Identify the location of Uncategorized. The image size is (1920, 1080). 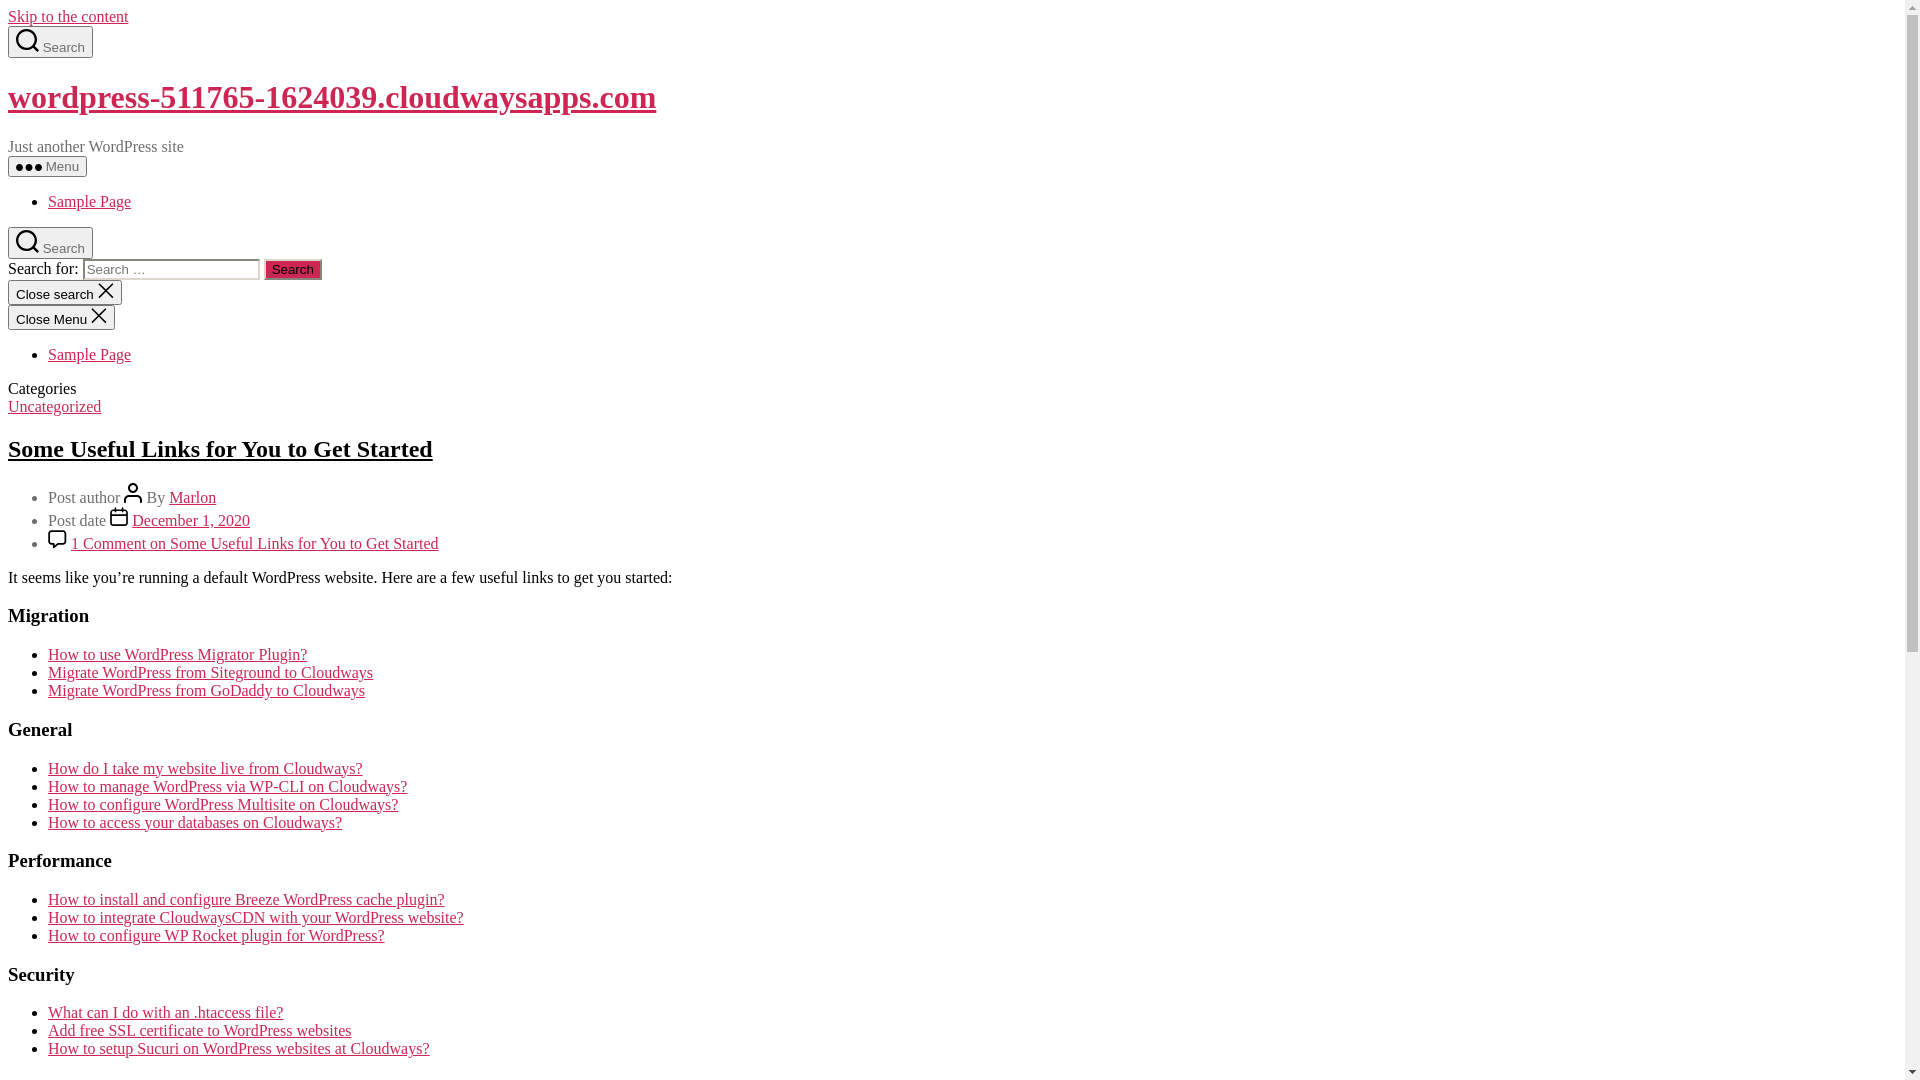
(54, 406).